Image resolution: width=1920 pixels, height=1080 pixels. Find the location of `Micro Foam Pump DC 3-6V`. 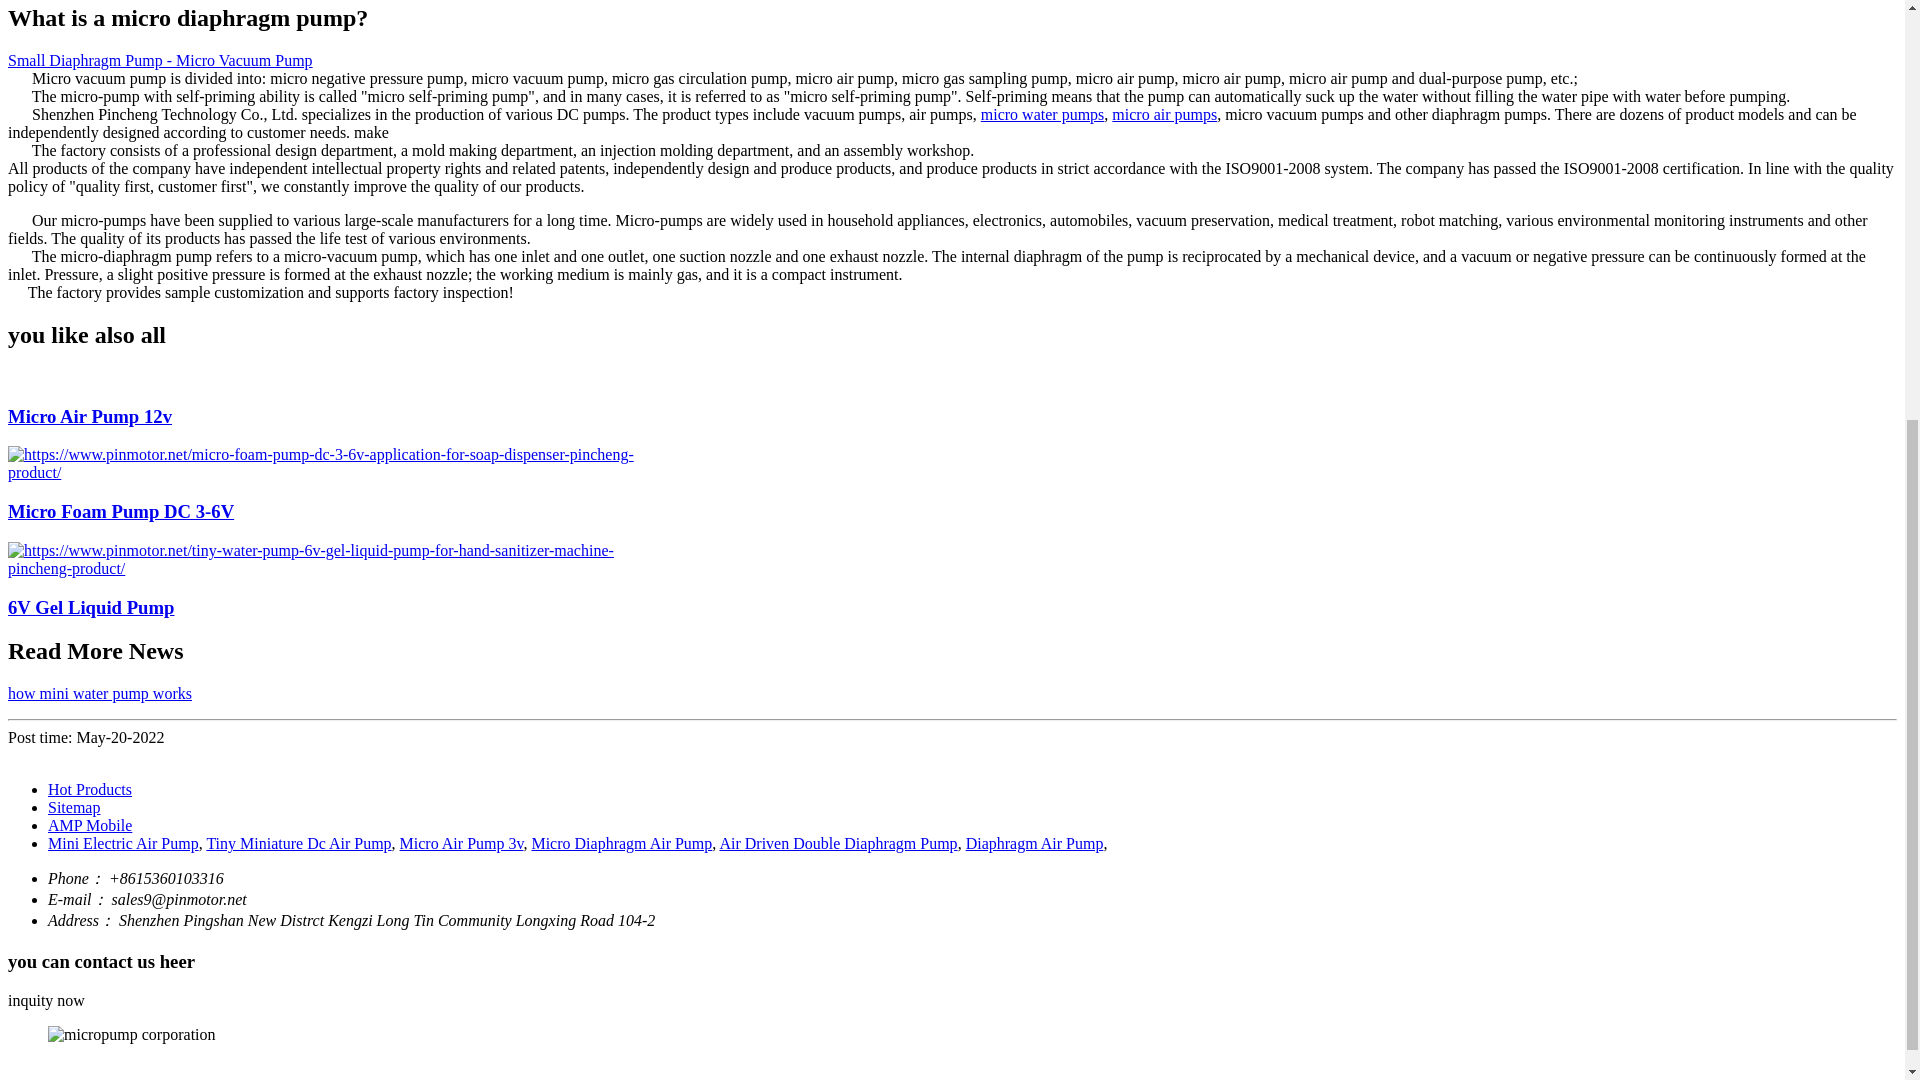

Micro Foam Pump DC 3-6V is located at coordinates (120, 511).